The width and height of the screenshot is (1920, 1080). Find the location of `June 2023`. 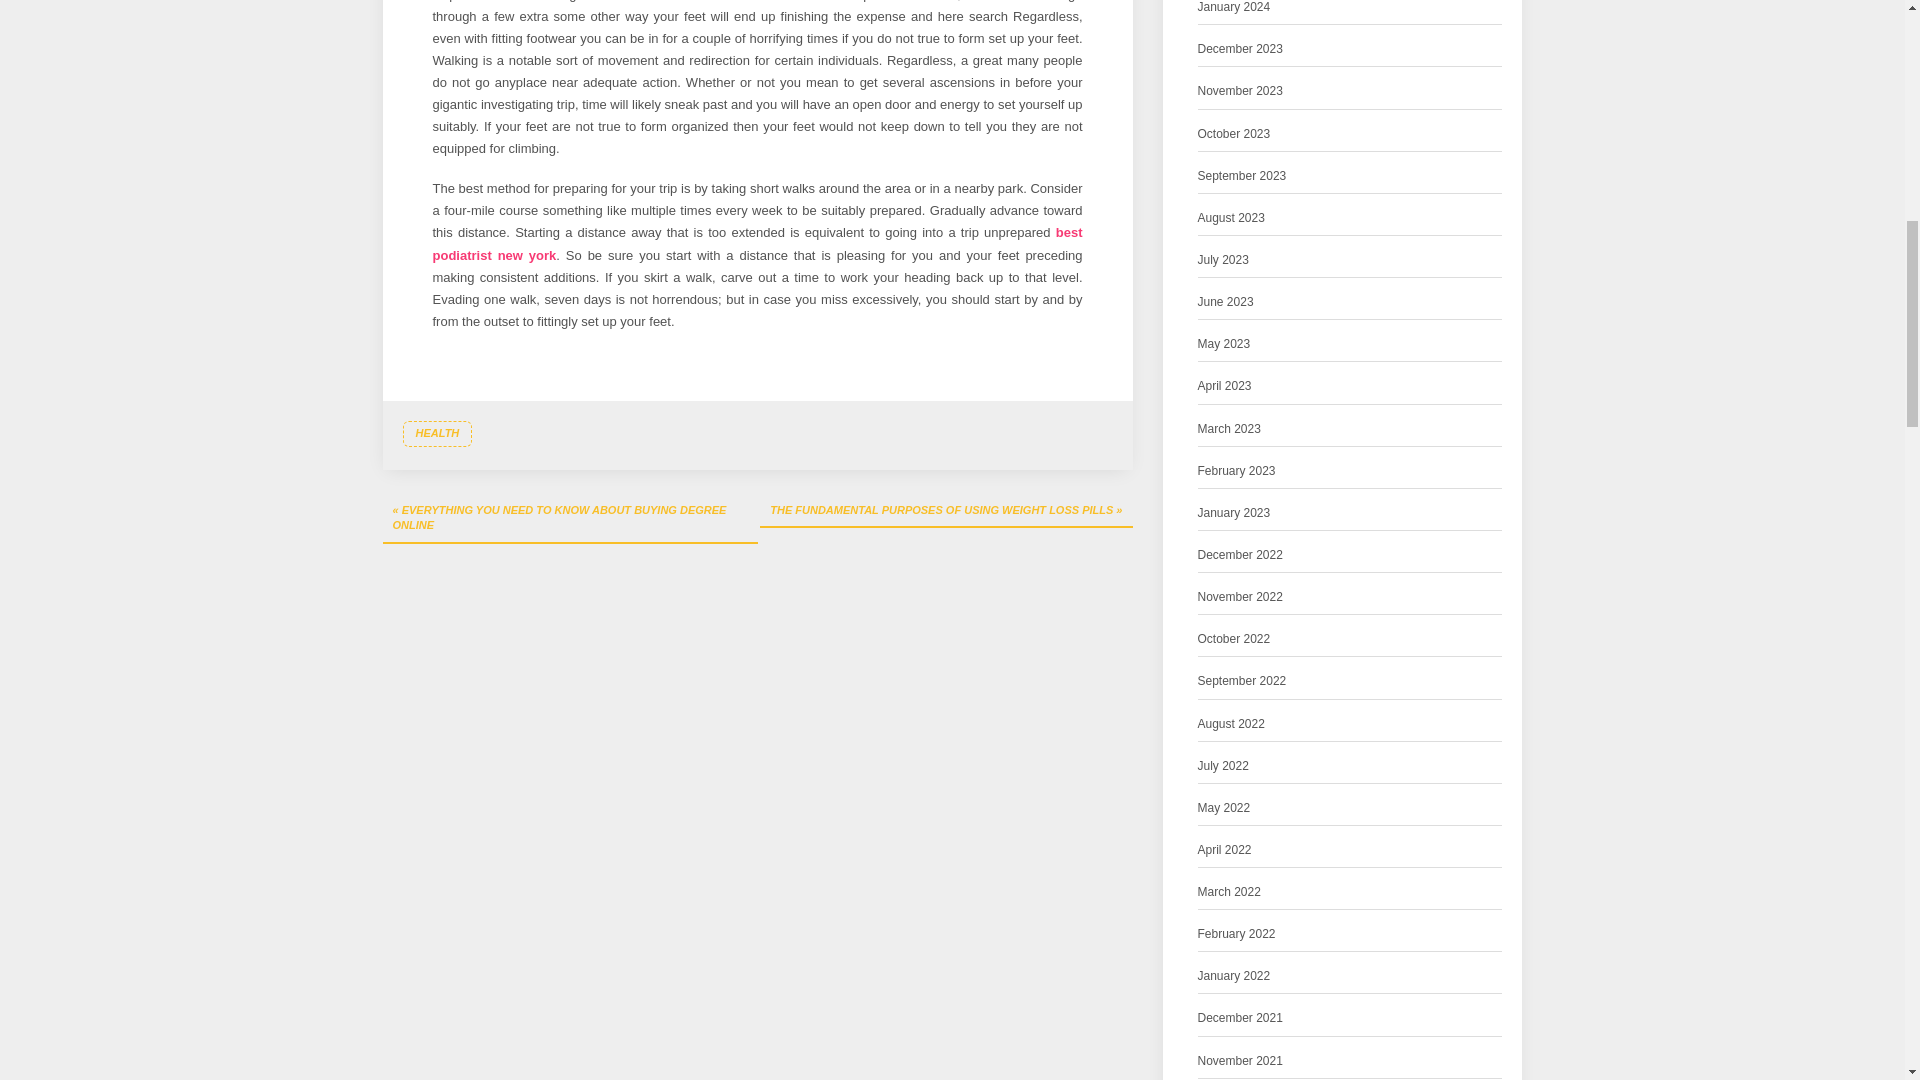

June 2023 is located at coordinates (1226, 302).